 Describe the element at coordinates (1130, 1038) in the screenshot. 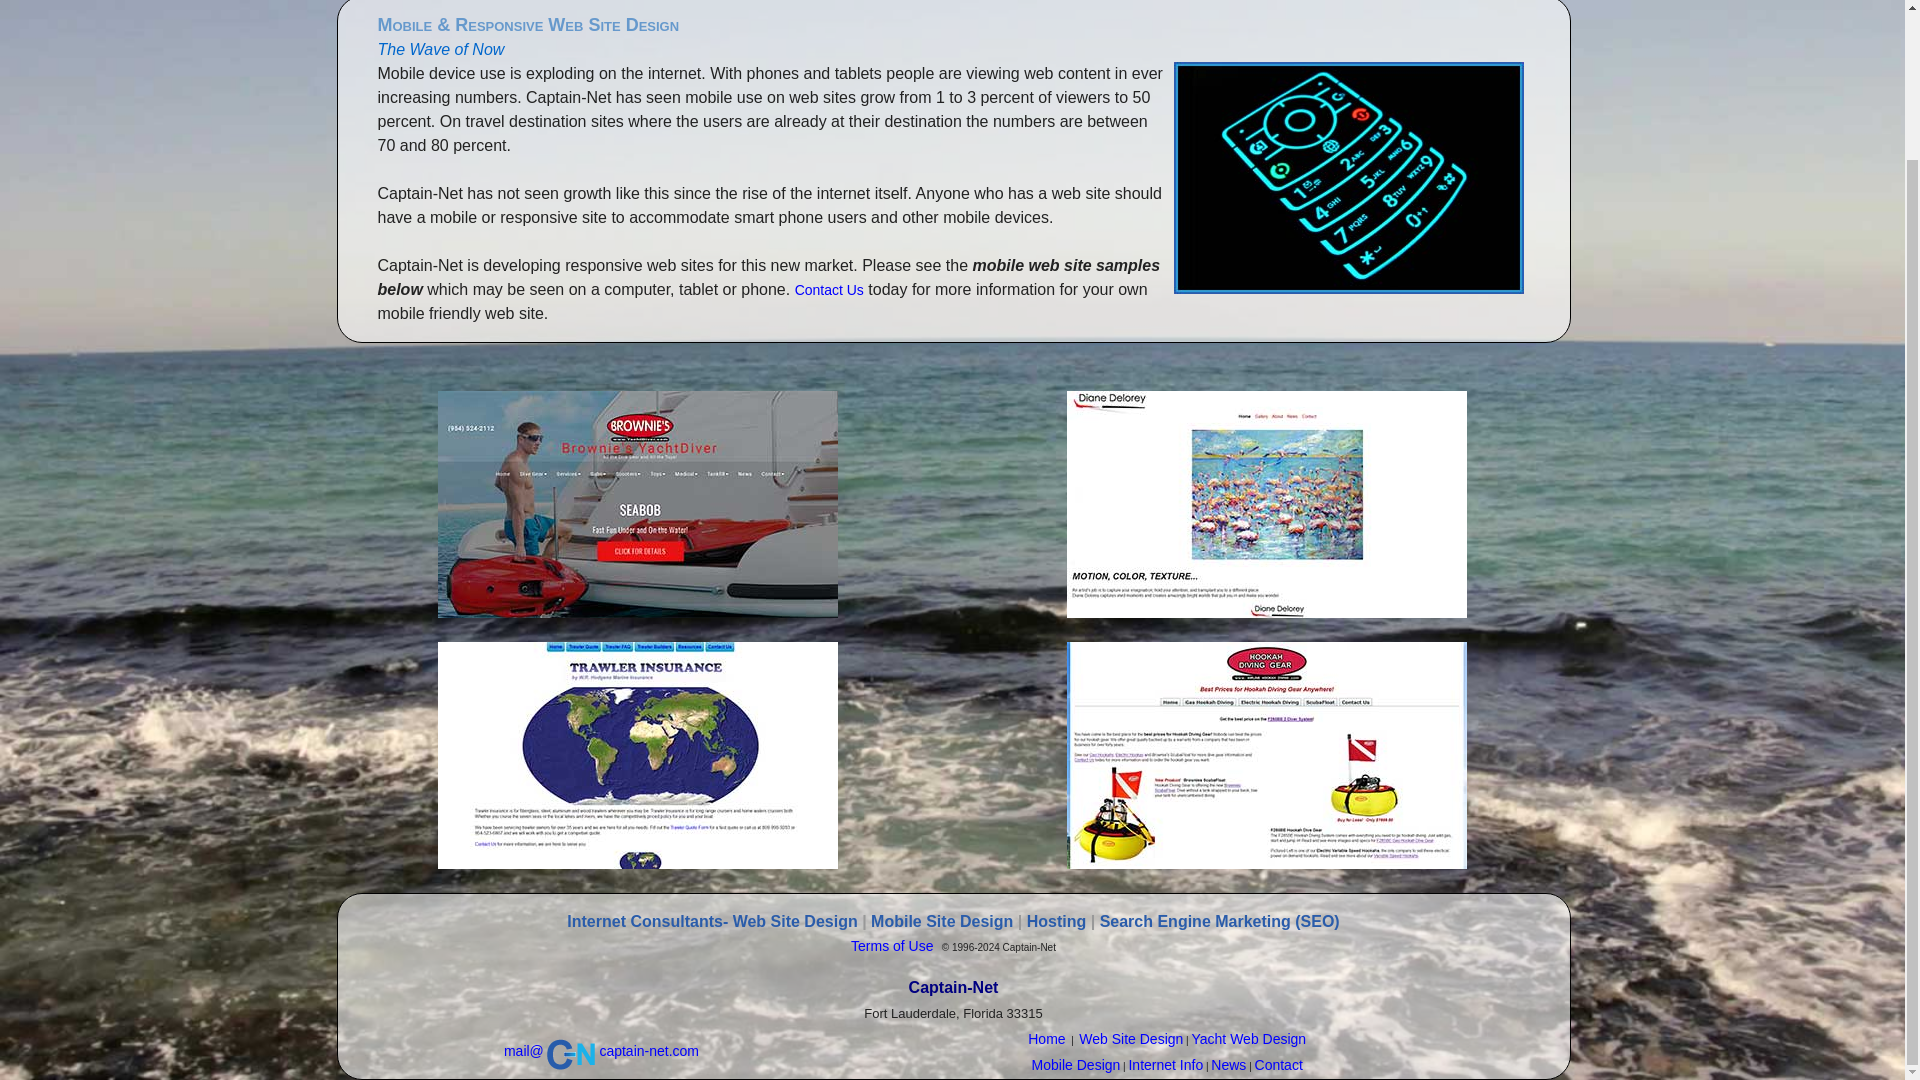

I see `Web Site Design` at that location.